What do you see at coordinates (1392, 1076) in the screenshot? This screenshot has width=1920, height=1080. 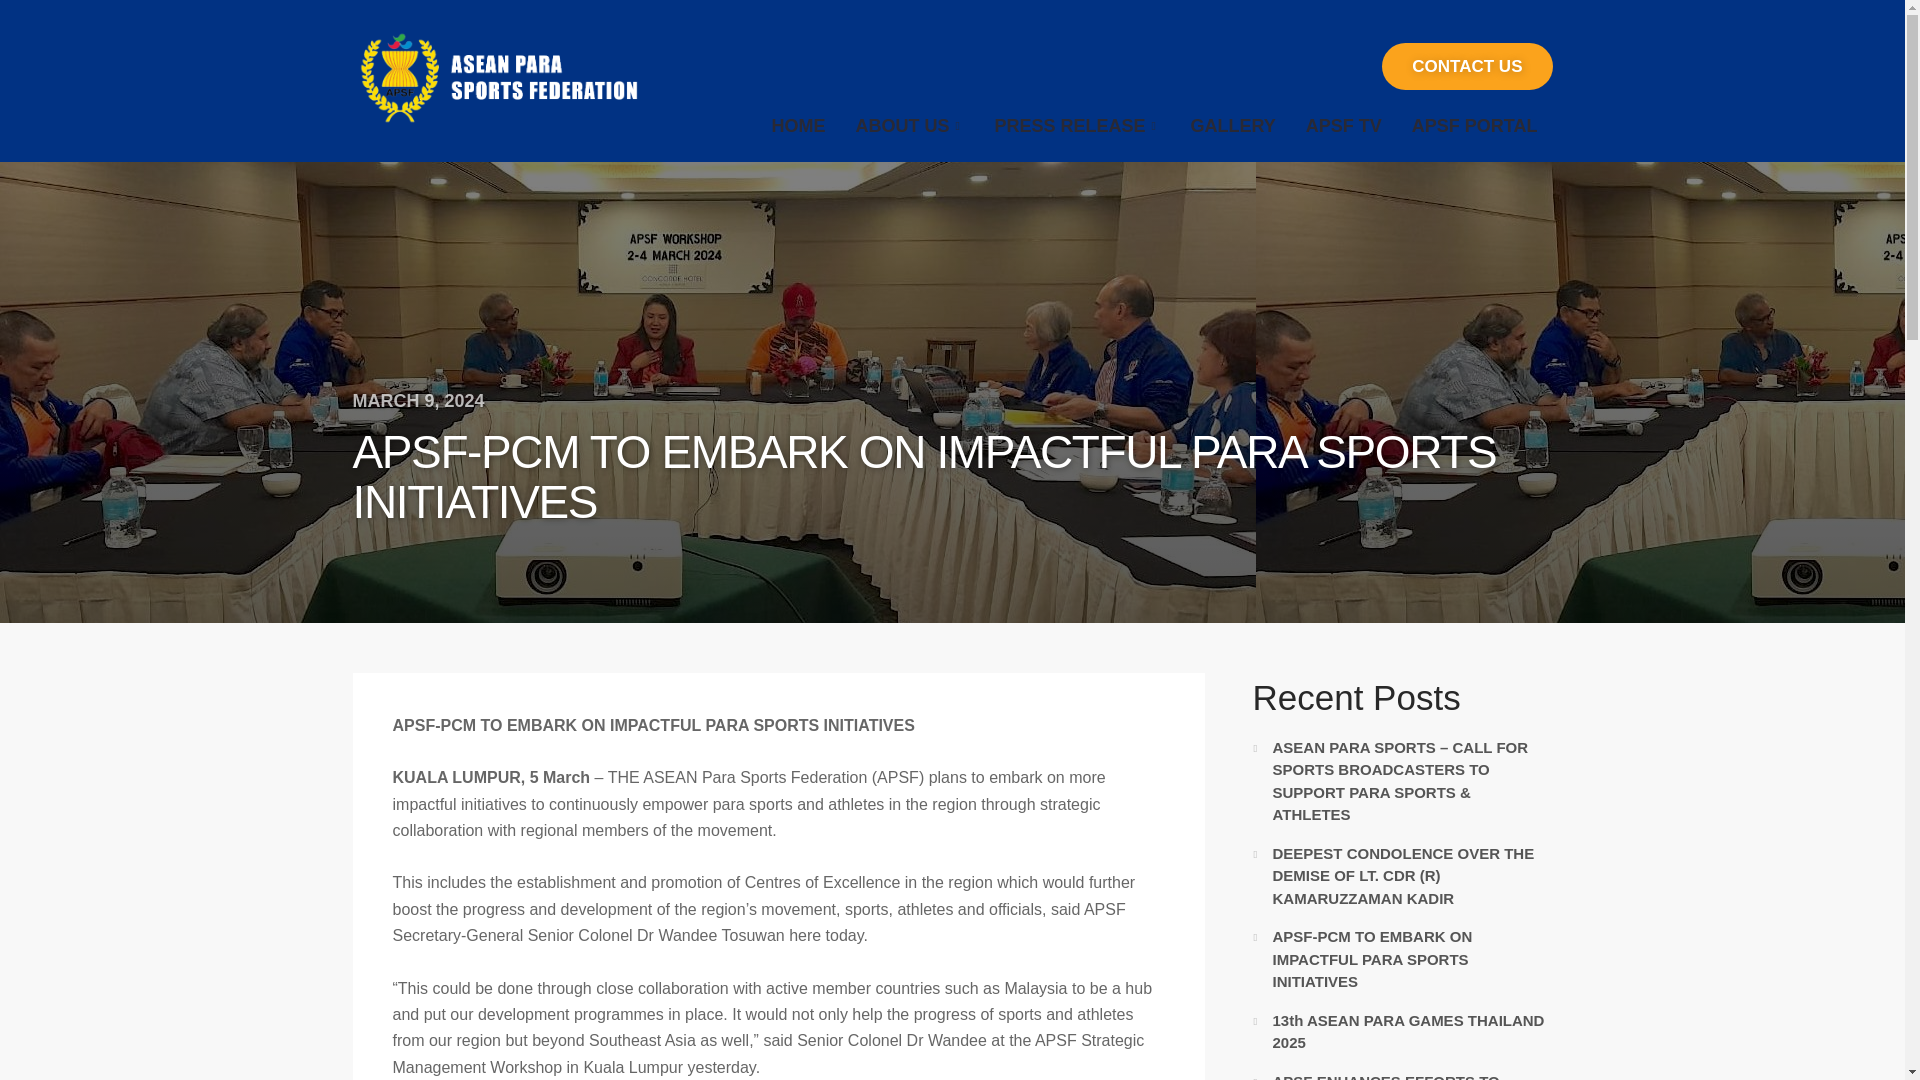 I see `APSF ENHANCES EFFORTS TO EMPOWER ATHLETES AND PARA ESPORTS` at bounding box center [1392, 1076].